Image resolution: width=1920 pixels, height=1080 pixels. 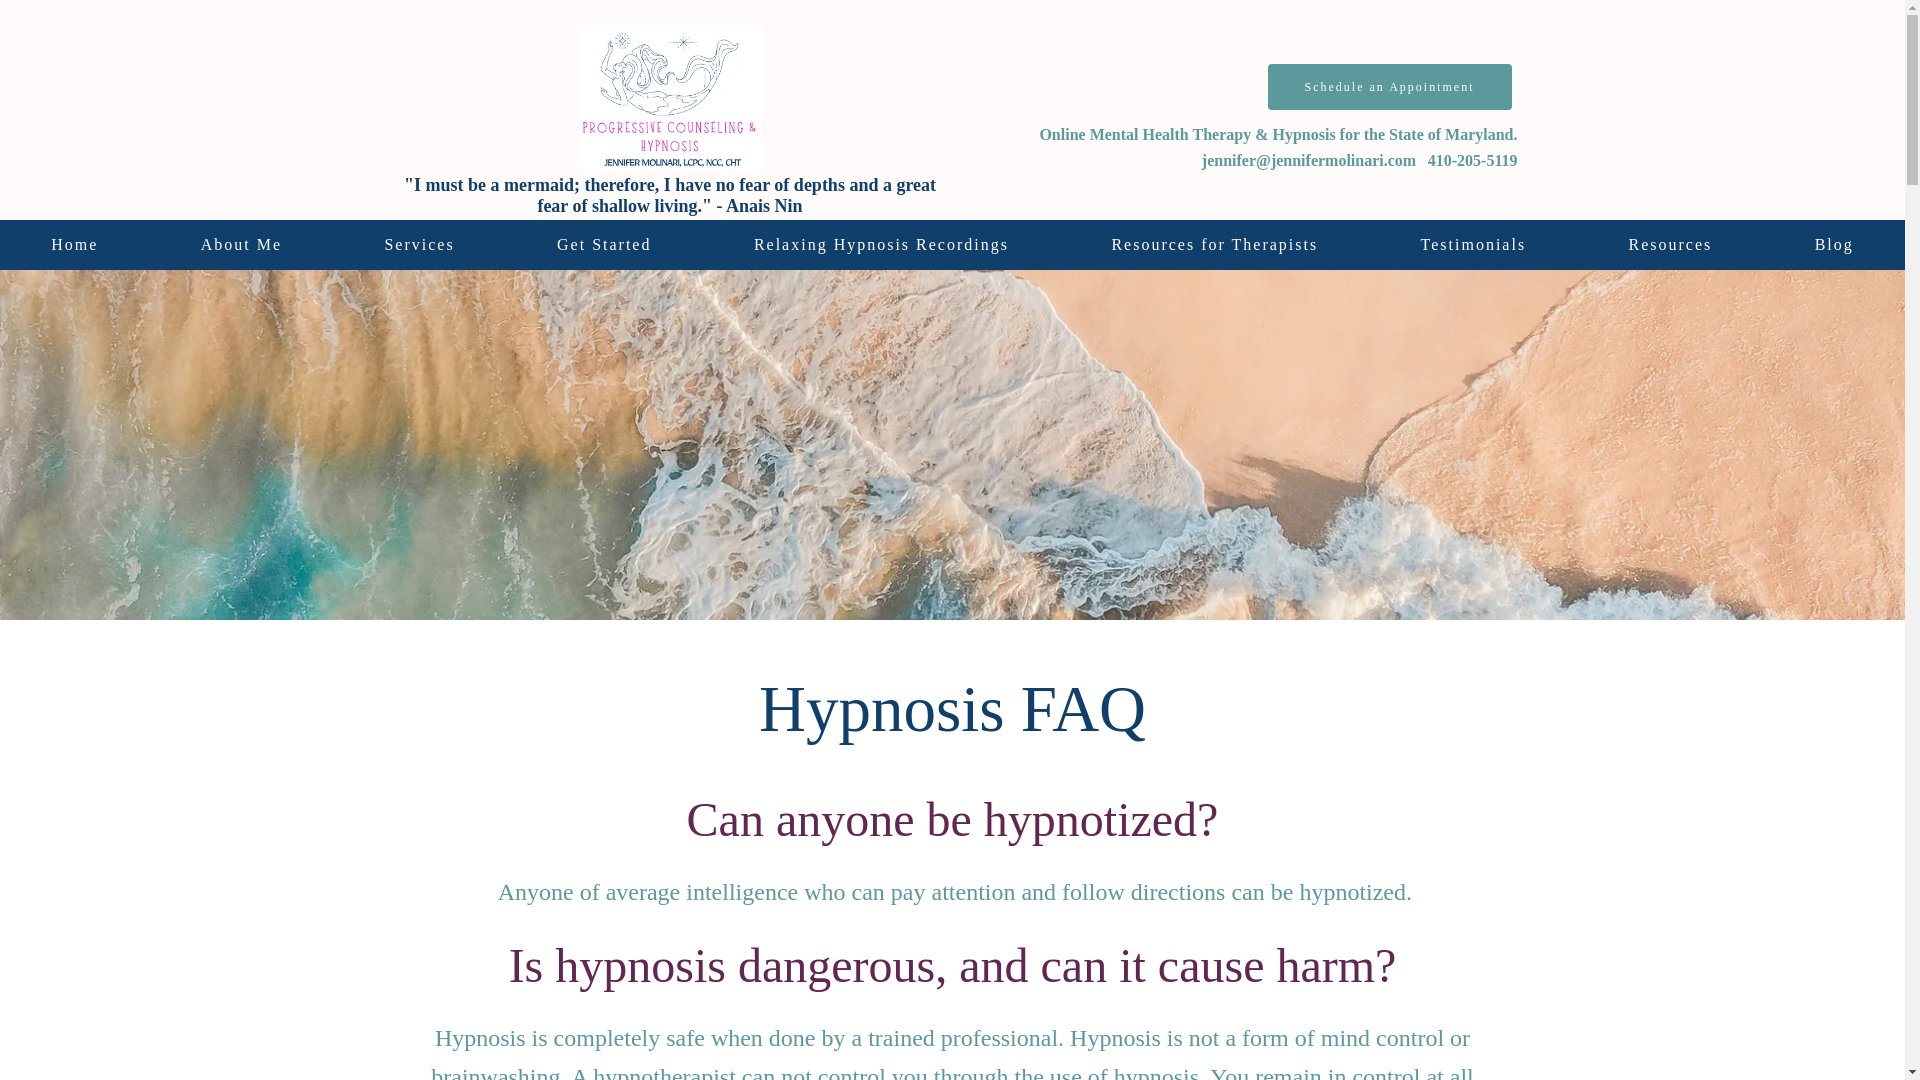 I want to click on 410-205-5119, so click(x=1473, y=160).